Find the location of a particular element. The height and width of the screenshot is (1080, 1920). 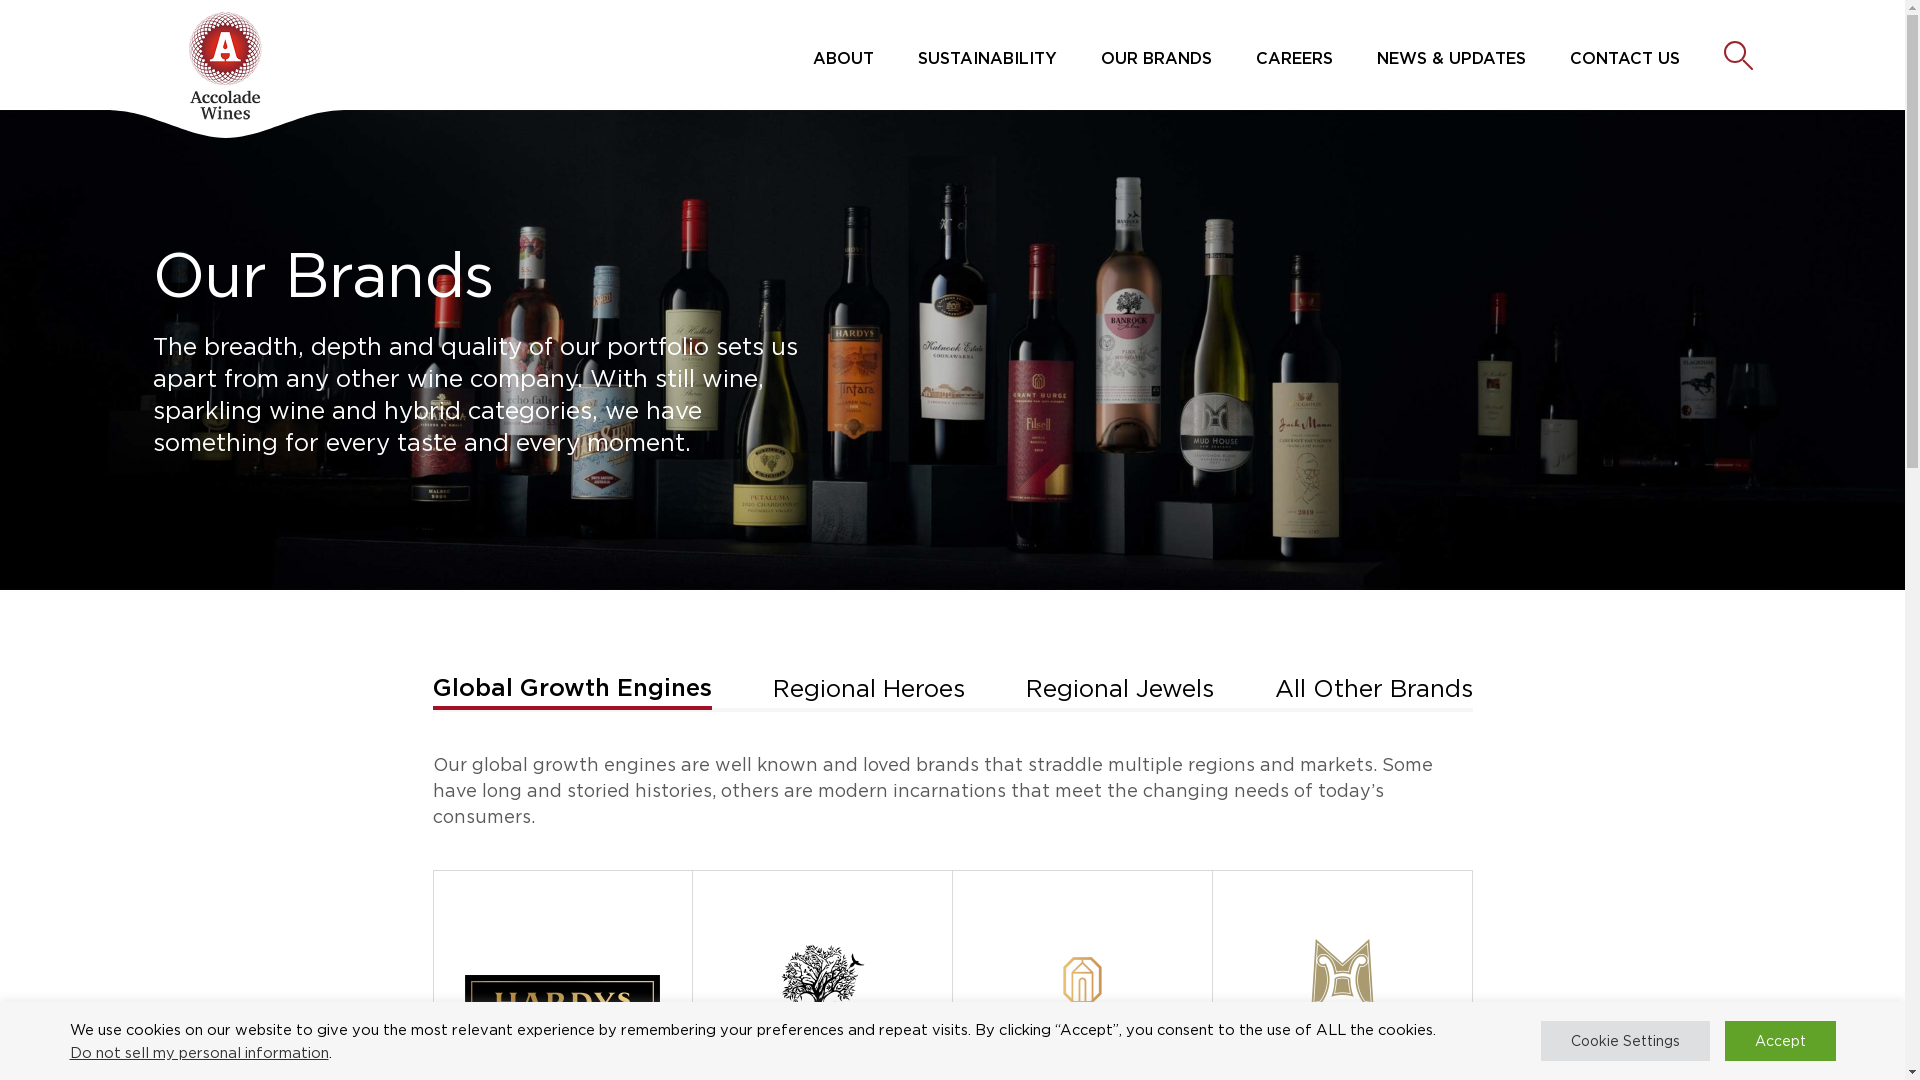

Cookie Settings is located at coordinates (1624, 1041).